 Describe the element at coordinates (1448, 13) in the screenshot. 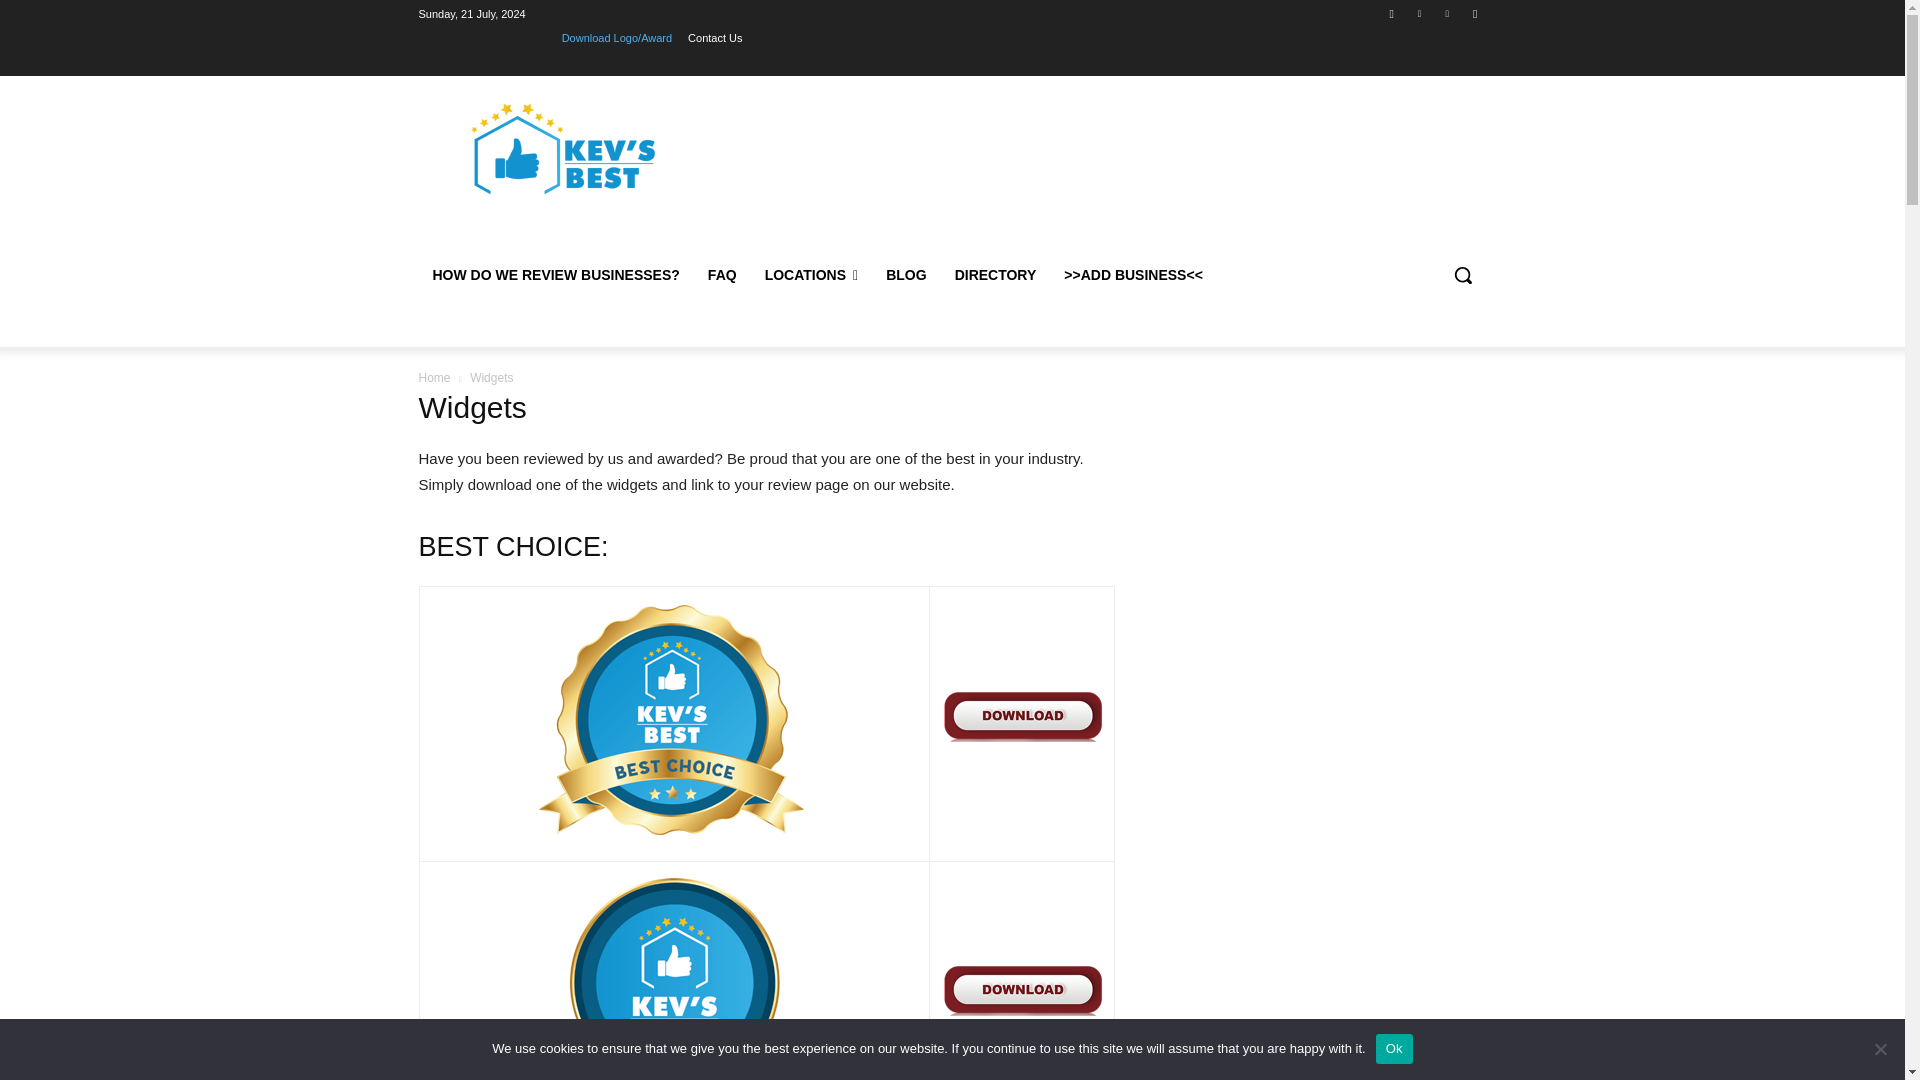

I see `Pinterest` at that location.